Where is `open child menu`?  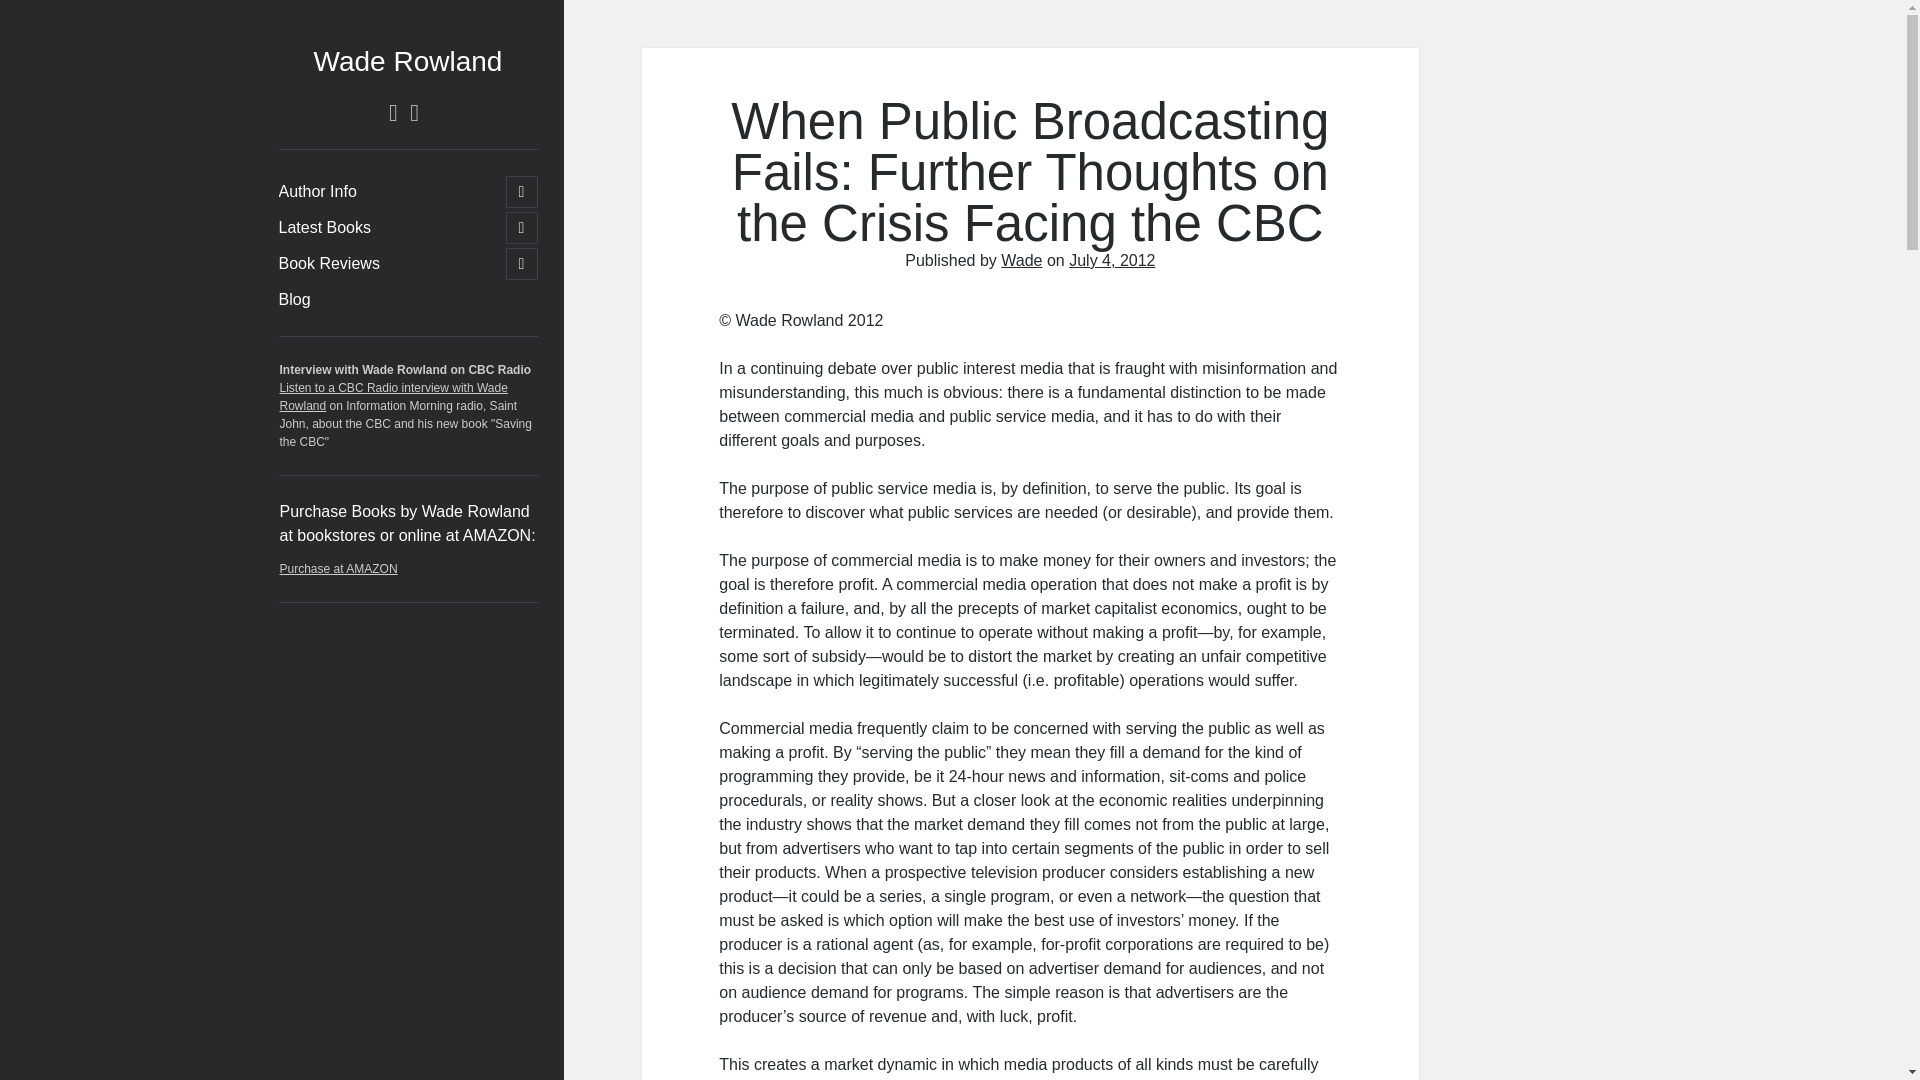
open child menu is located at coordinates (522, 228).